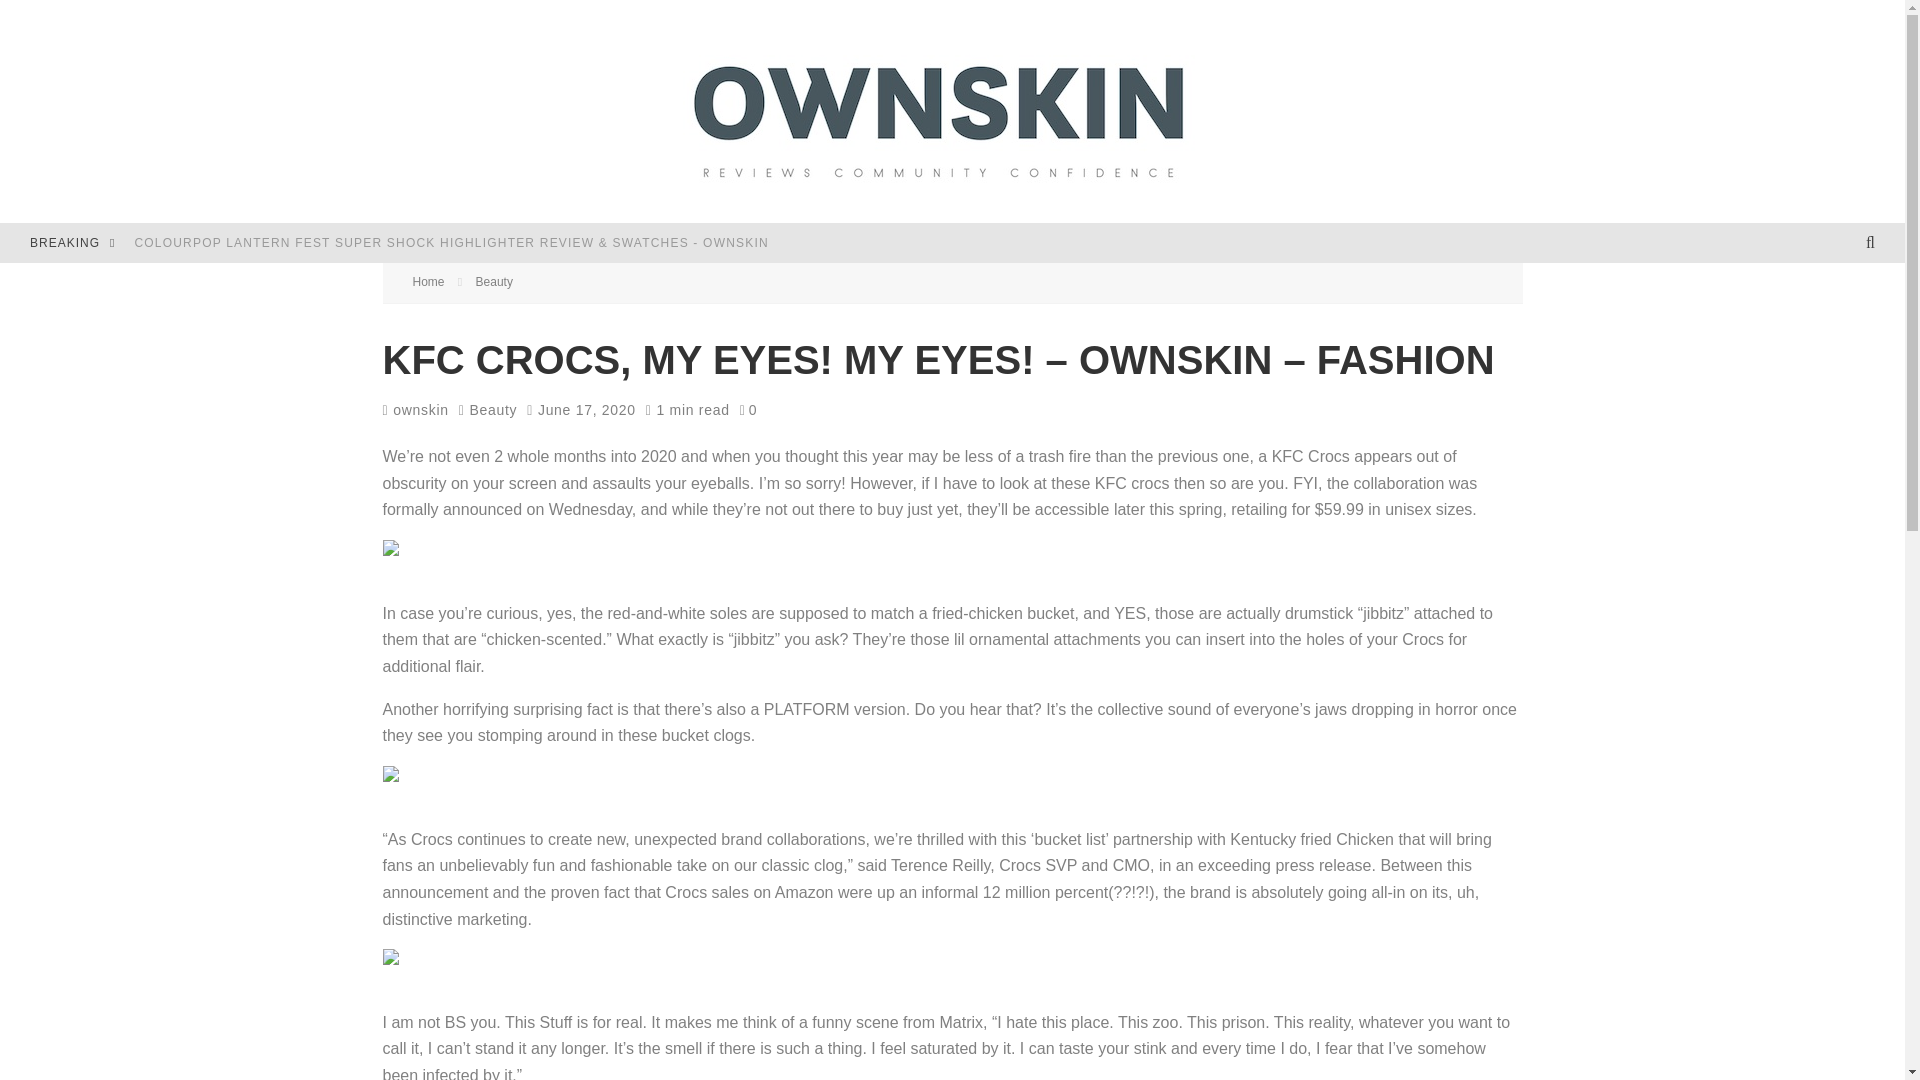  Describe the element at coordinates (414, 409) in the screenshot. I see `ownskin` at that location.